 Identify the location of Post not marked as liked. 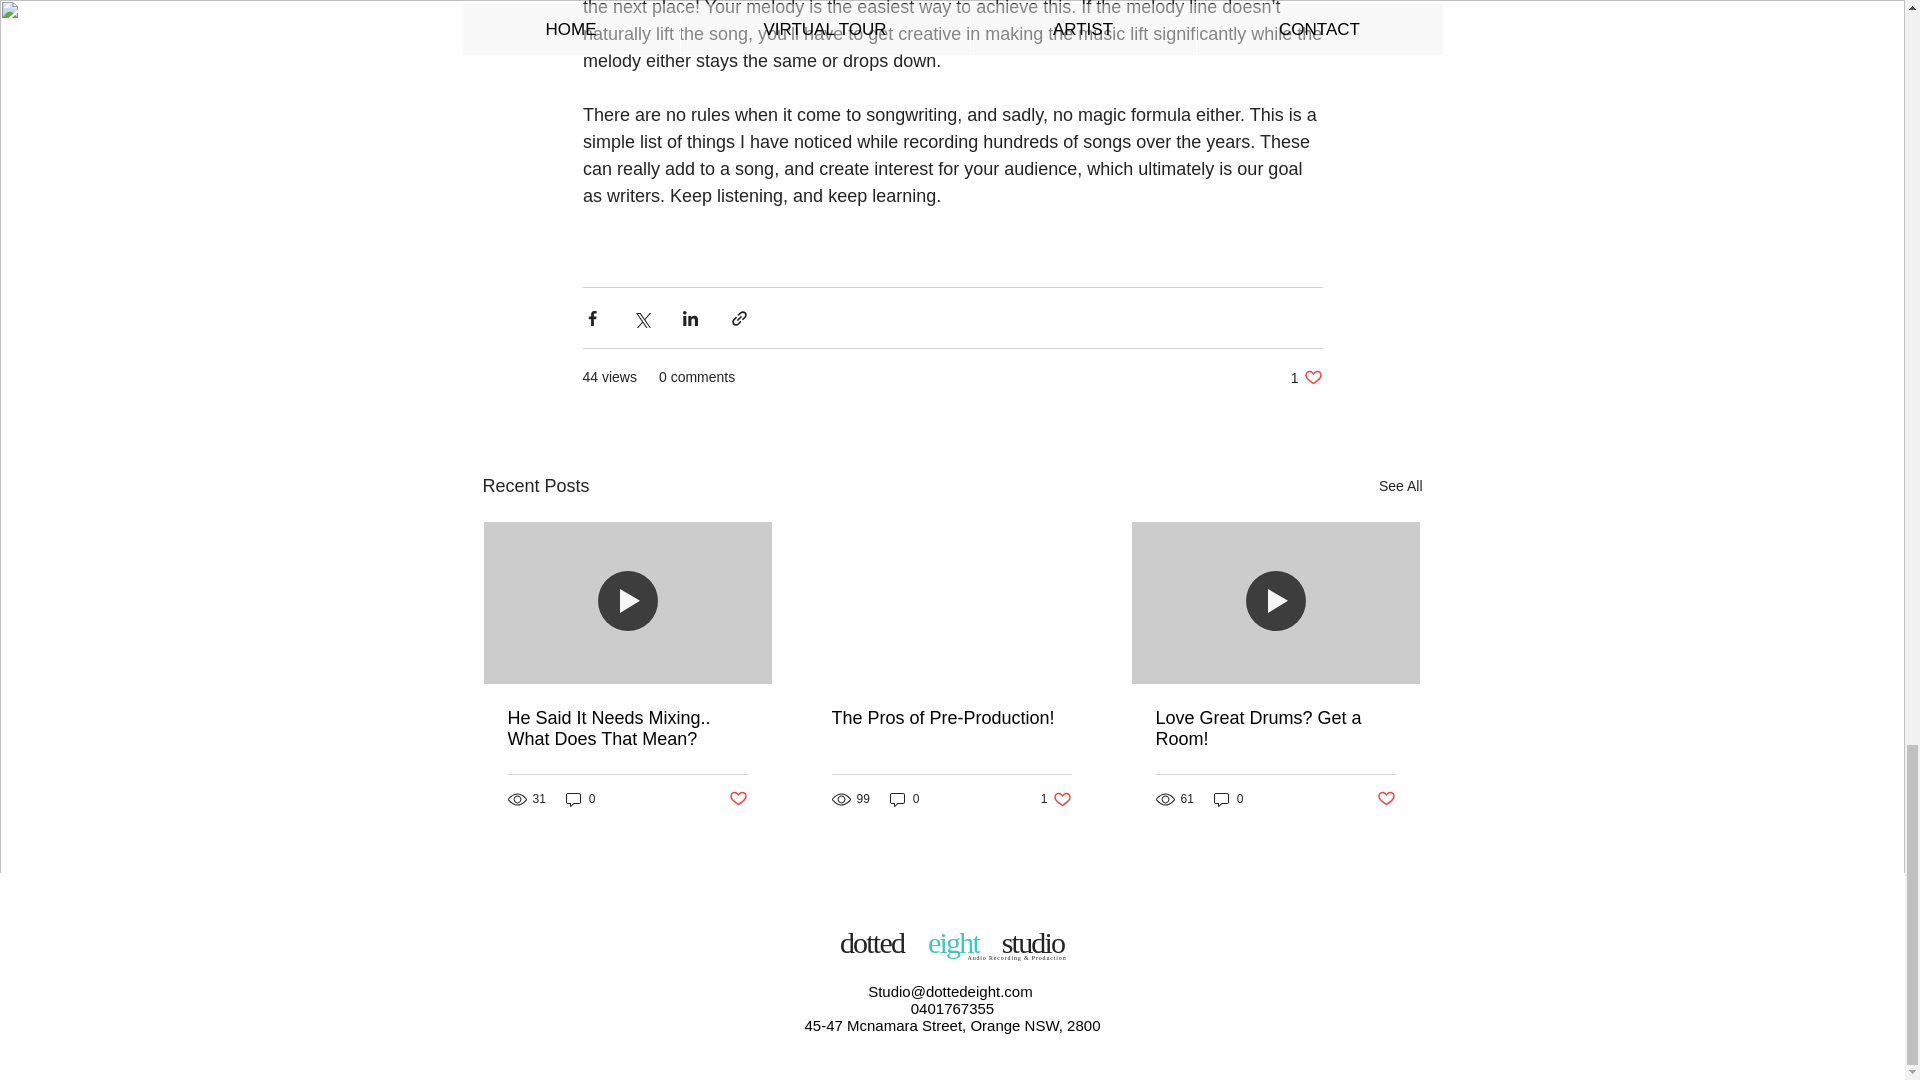
(1386, 800).